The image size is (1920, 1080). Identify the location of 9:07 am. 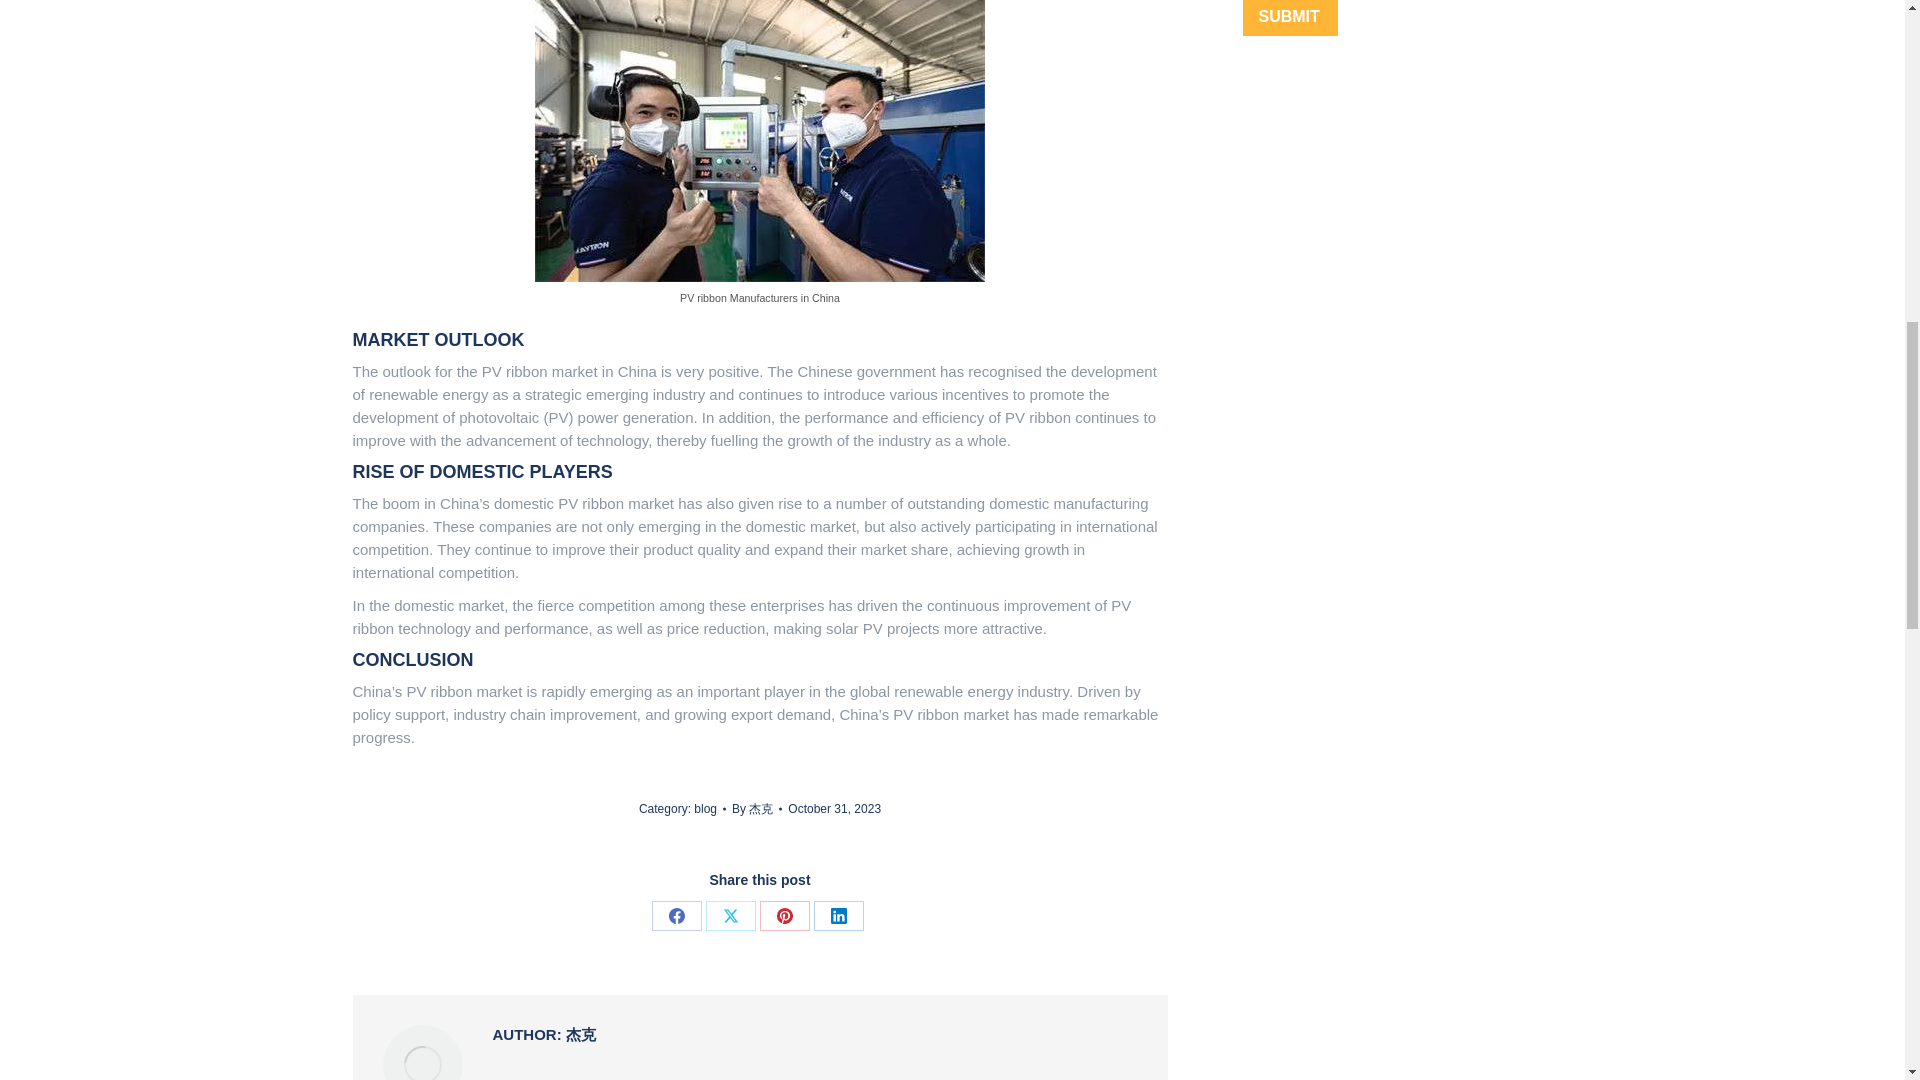
(834, 808).